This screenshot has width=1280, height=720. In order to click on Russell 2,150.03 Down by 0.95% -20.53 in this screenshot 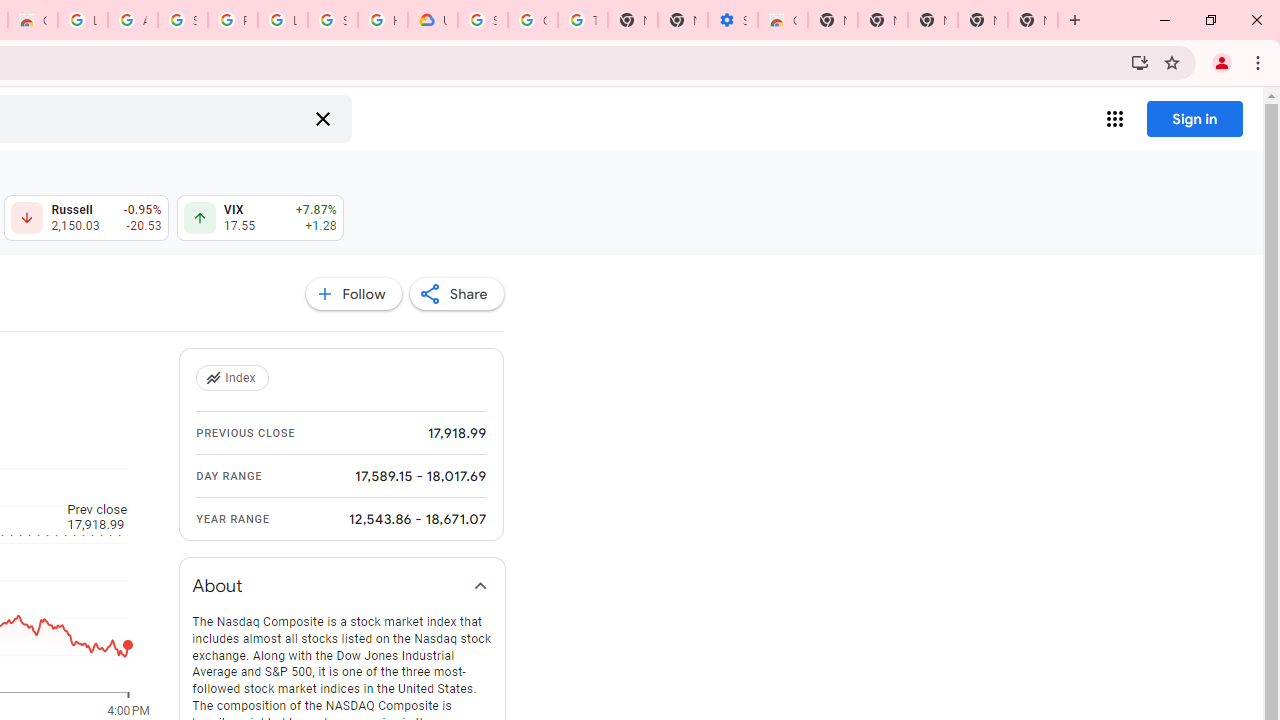, I will do `click(86, 218)`.